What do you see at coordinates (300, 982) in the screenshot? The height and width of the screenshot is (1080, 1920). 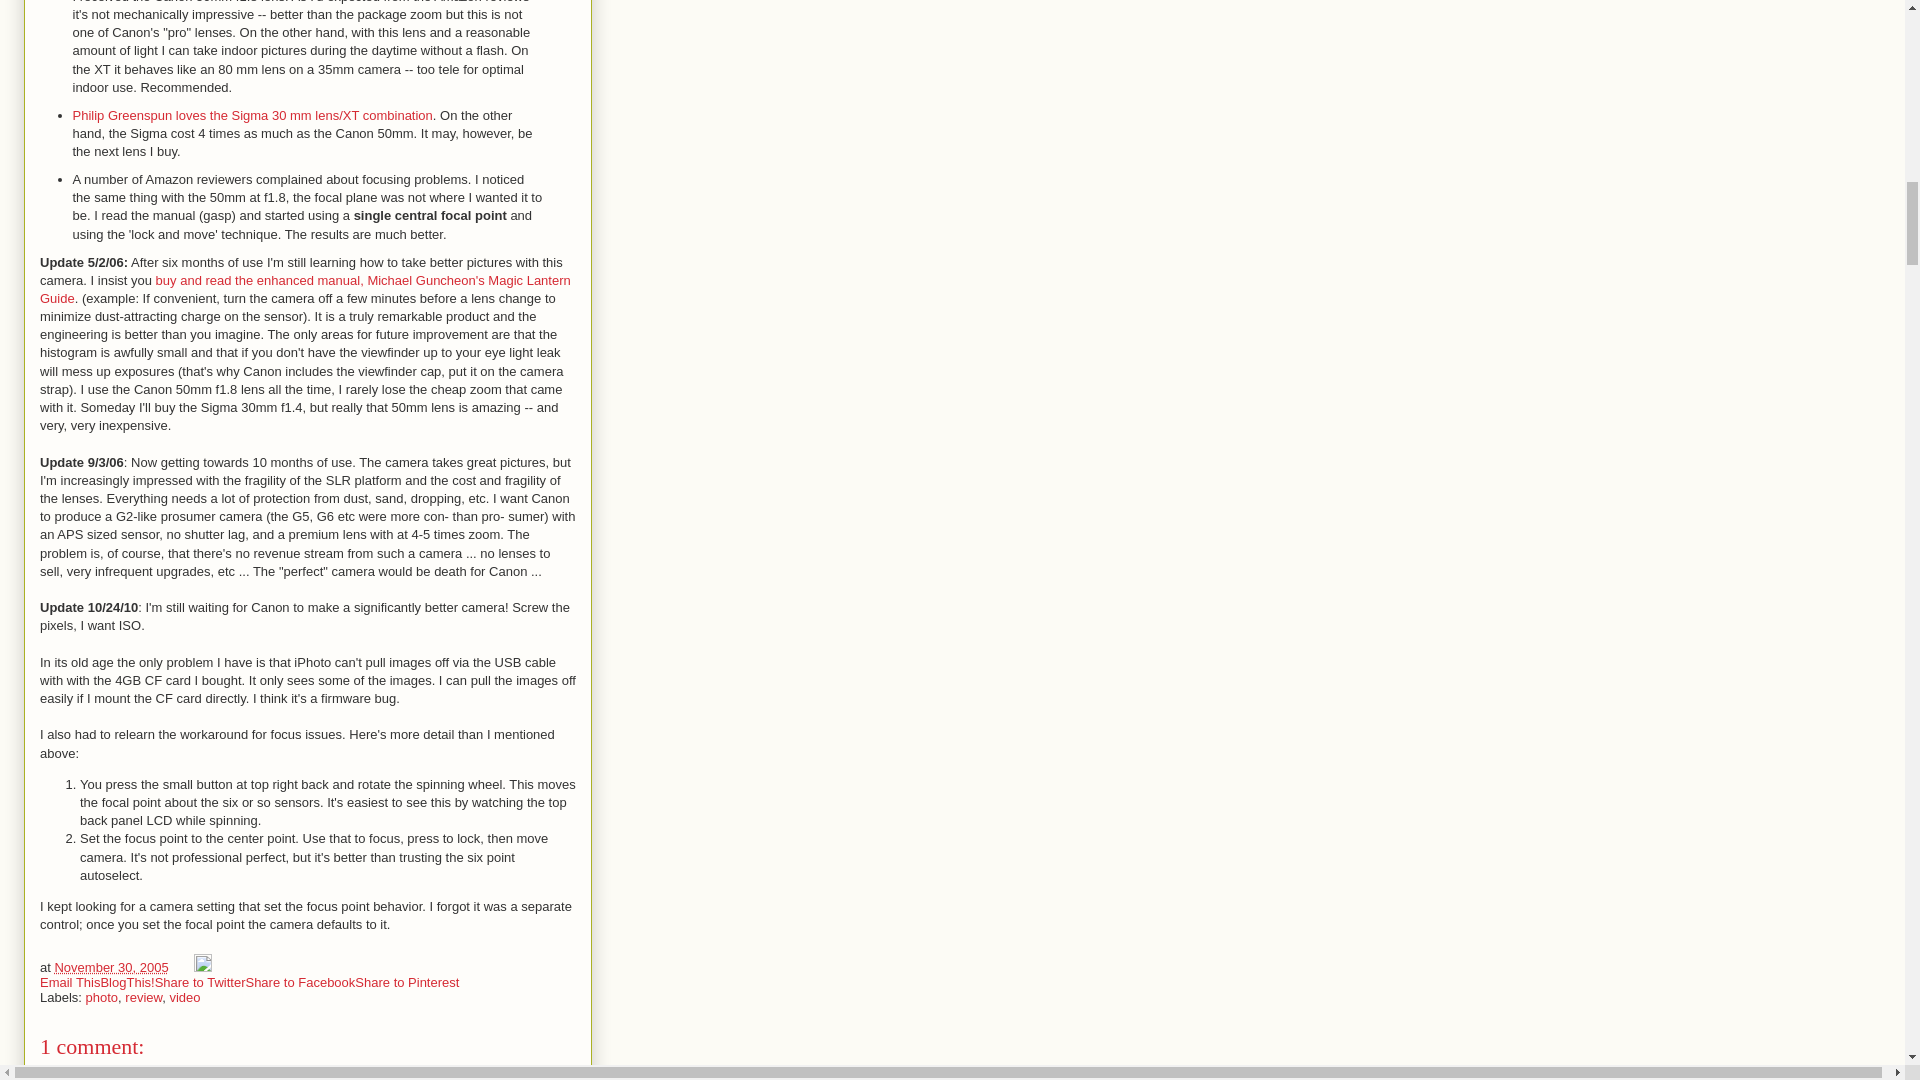 I see `Share to Facebook` at bounding box center [300, 982].